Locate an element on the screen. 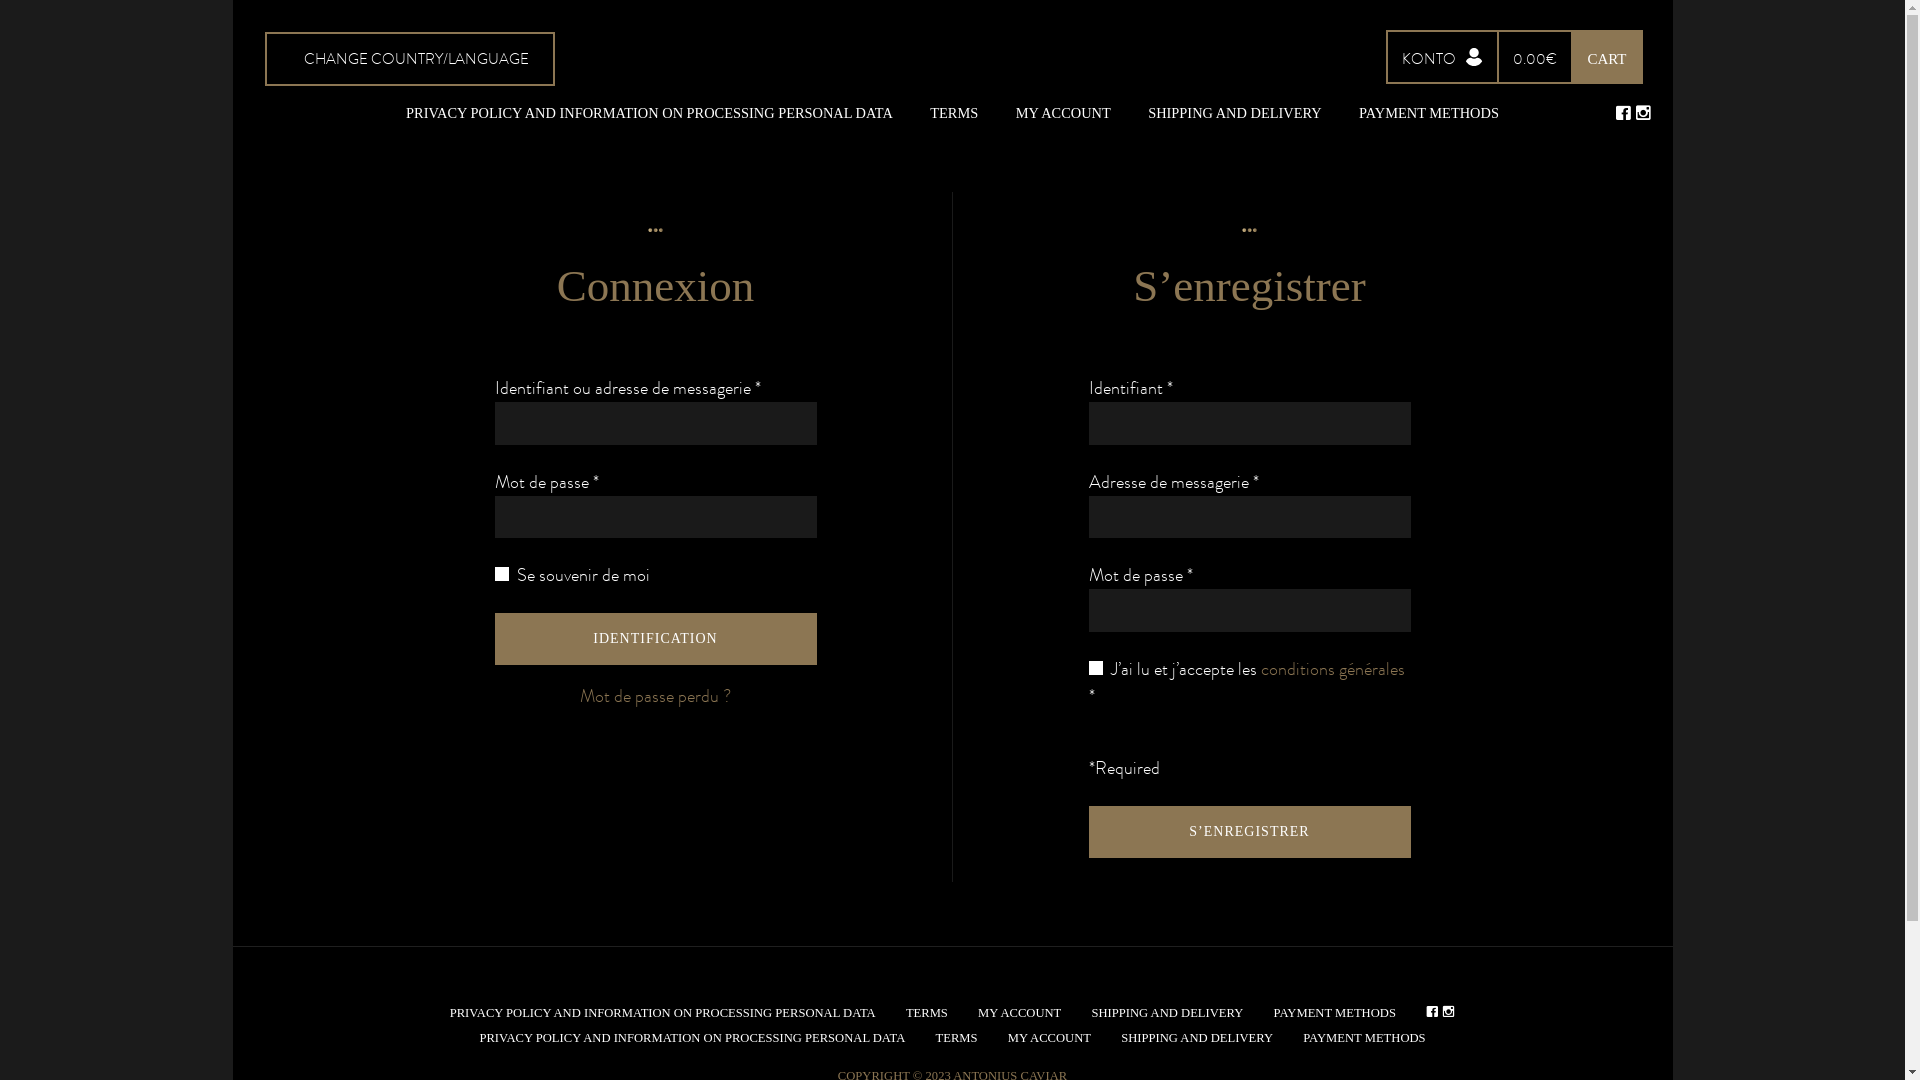 This screenshot has width=1920, height=1080. IDENTIFICATION is located at coordinates (654, 638).